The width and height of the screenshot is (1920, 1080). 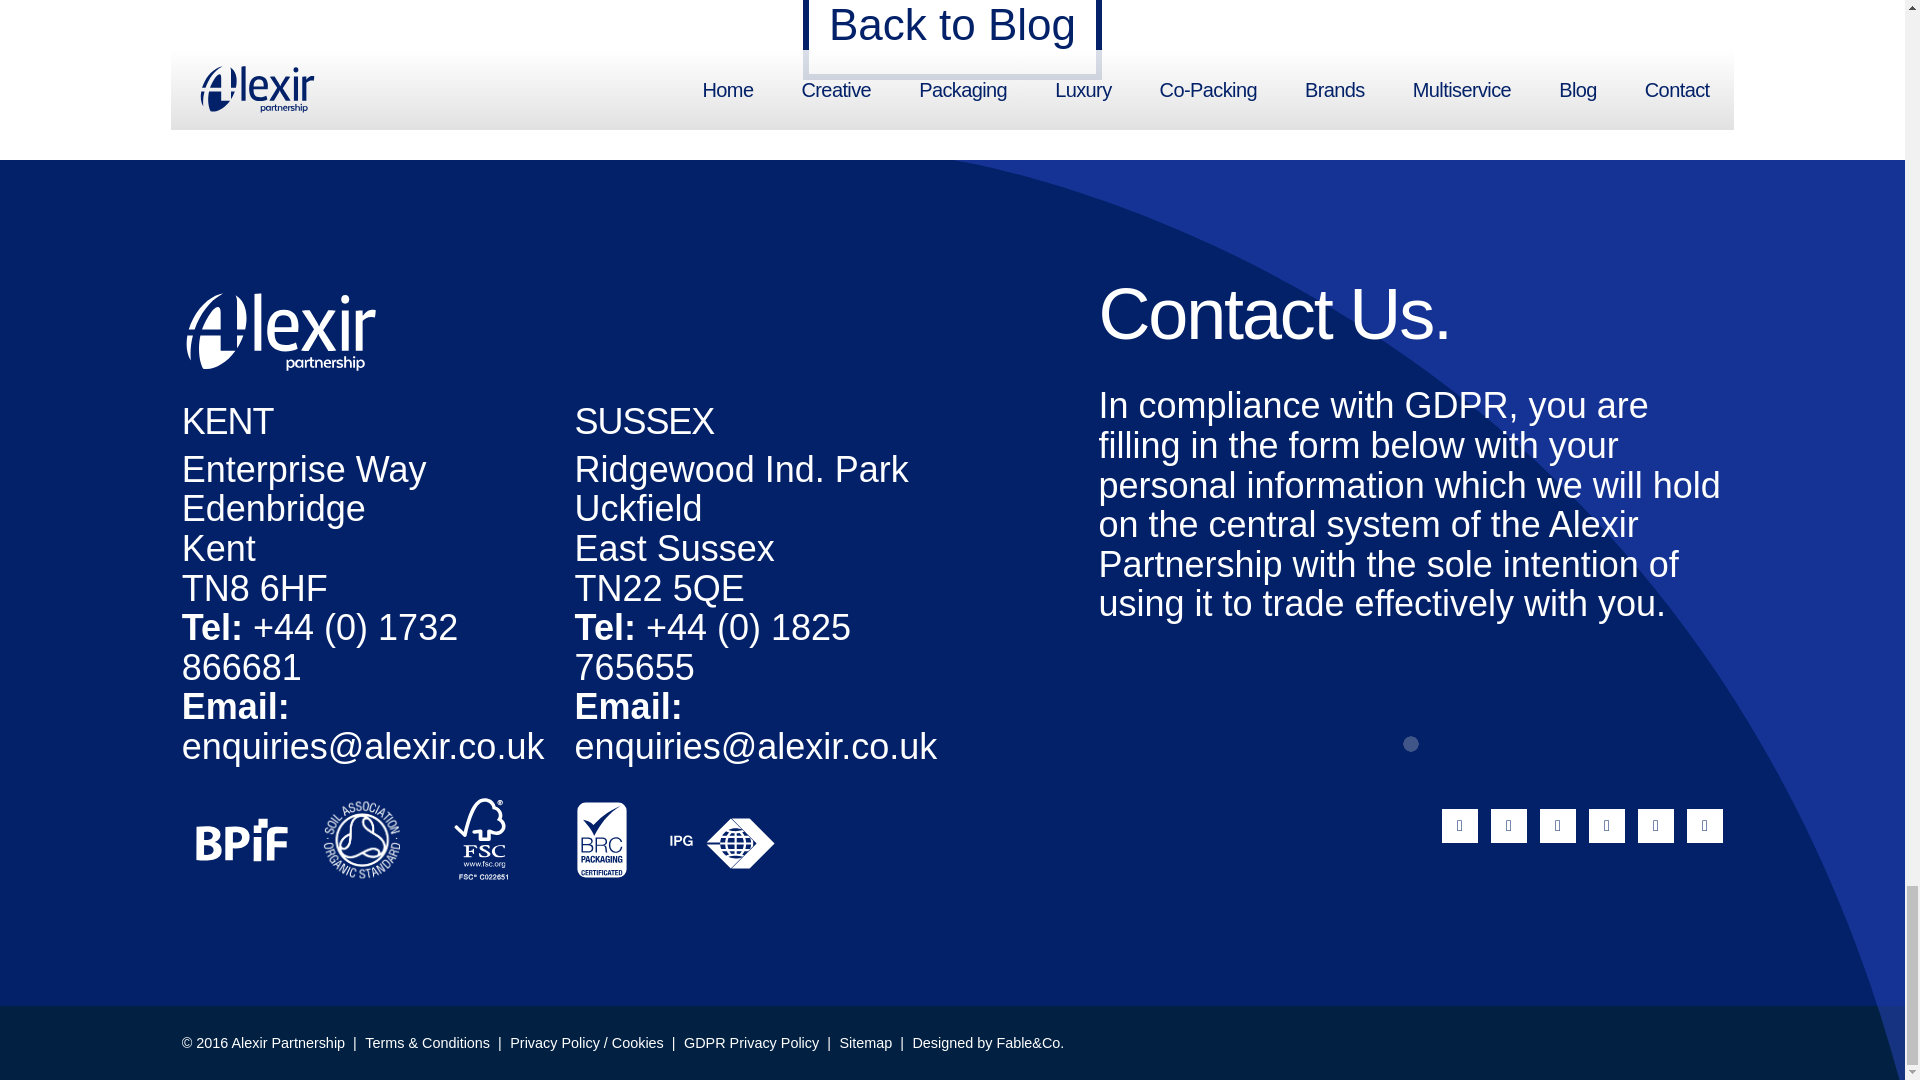 I want to click on Back to Blog, so click(x=952, y=40).